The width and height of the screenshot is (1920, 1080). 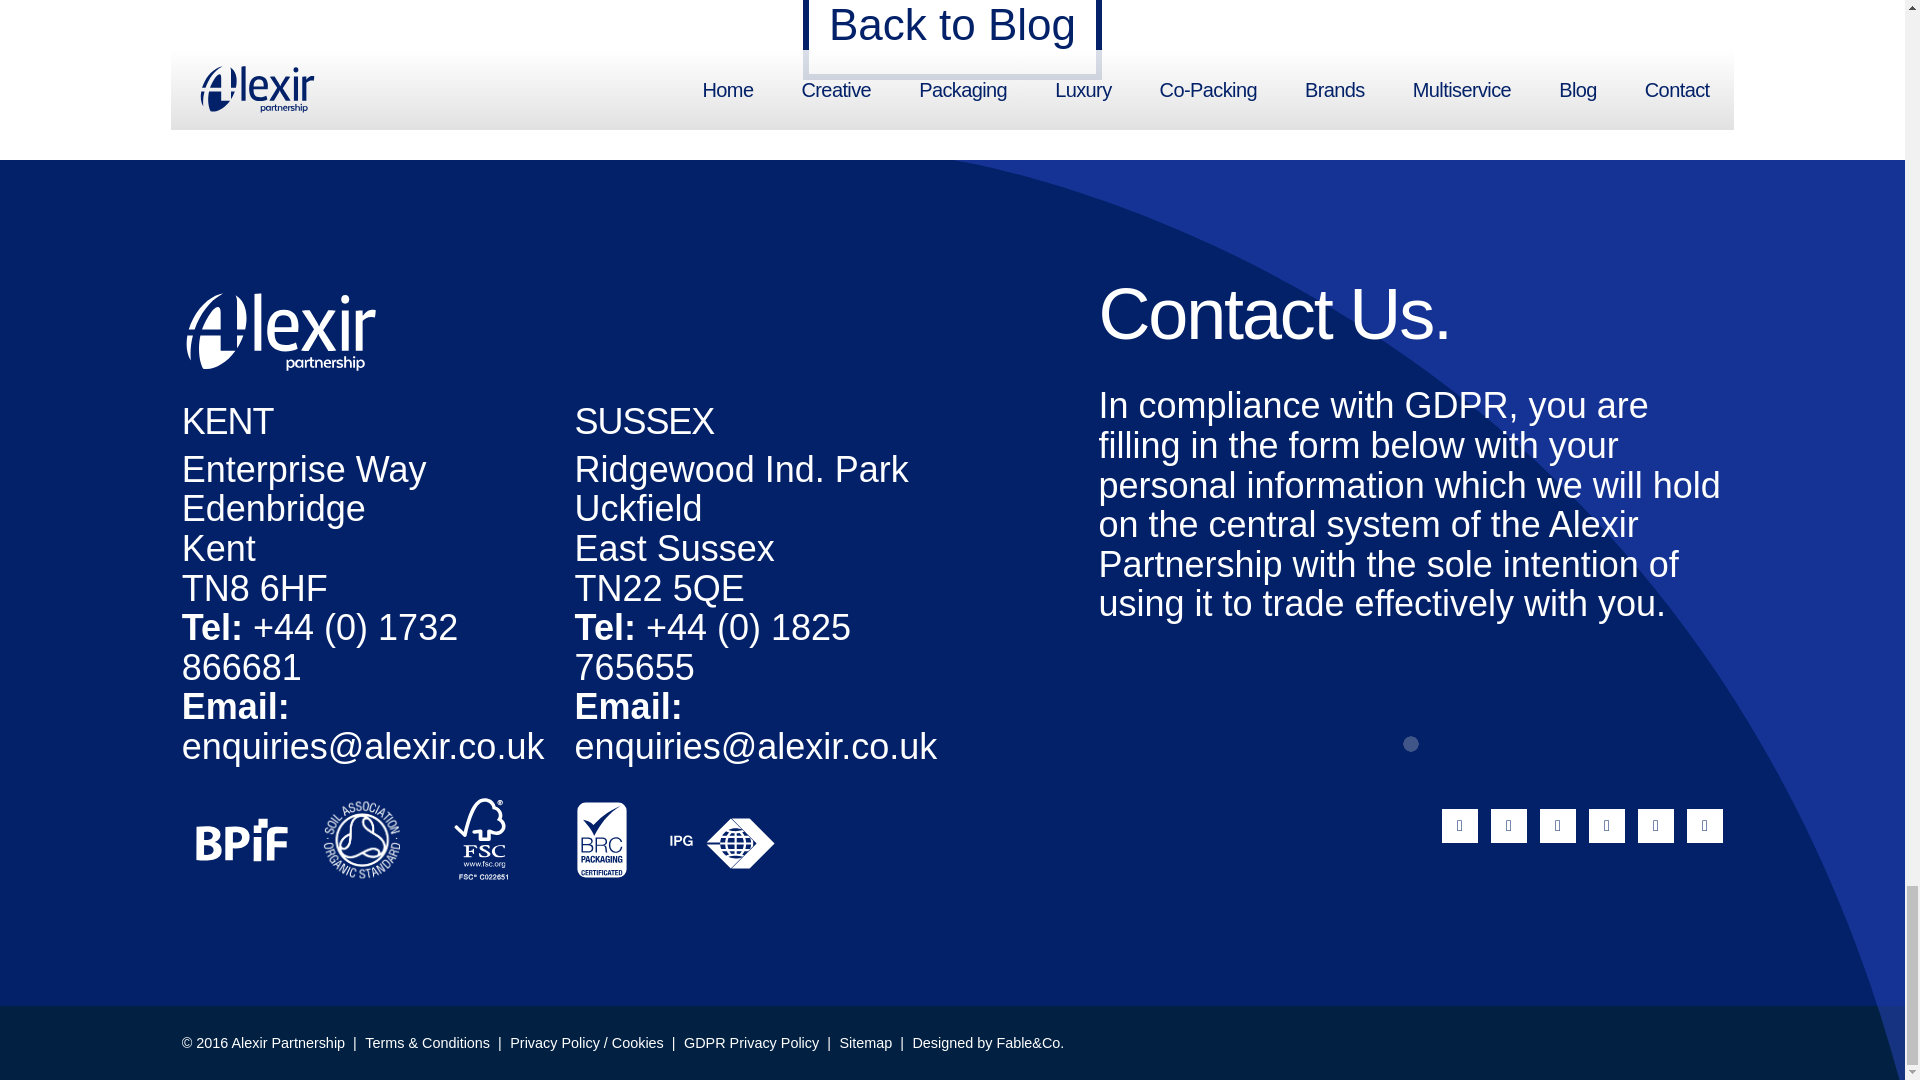 I want to click on Back to Blog, so click(x=952, y=40).